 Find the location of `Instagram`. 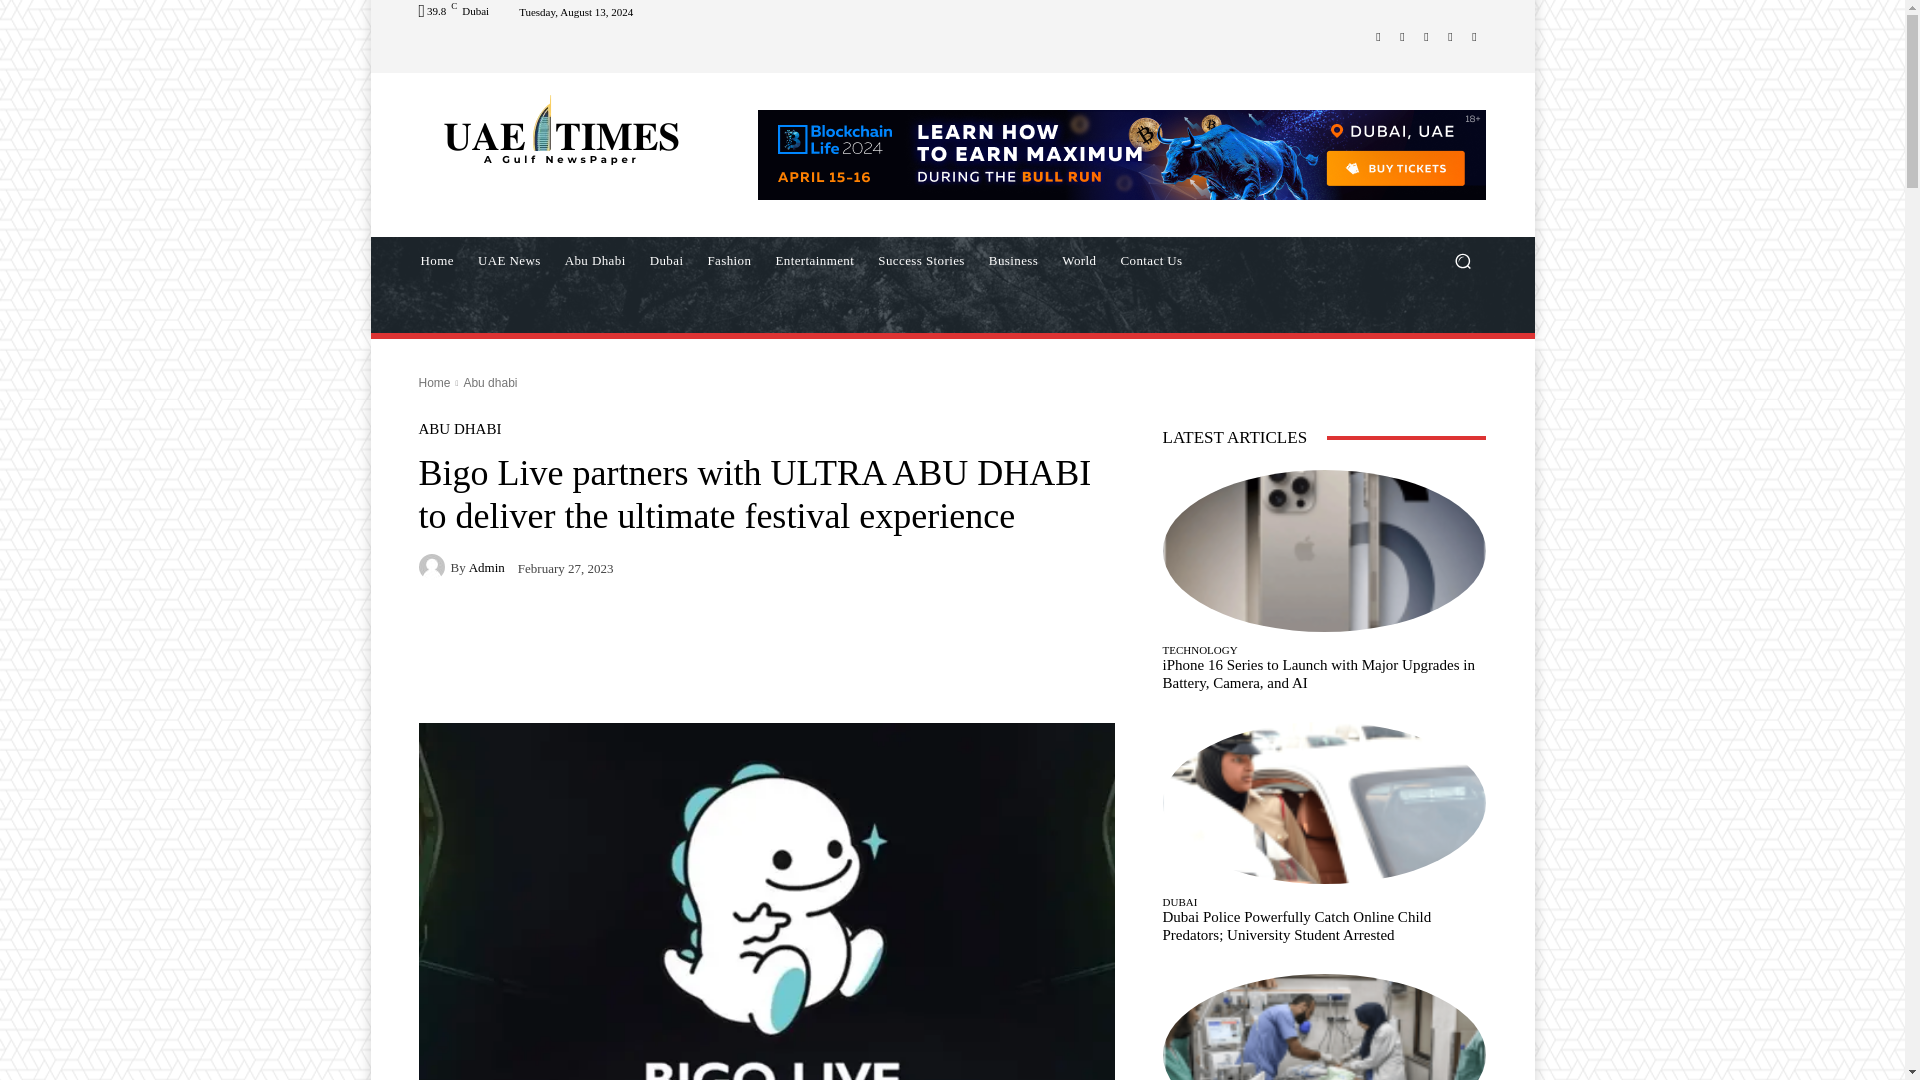

Instagram is located at coordinates (1402, 35).